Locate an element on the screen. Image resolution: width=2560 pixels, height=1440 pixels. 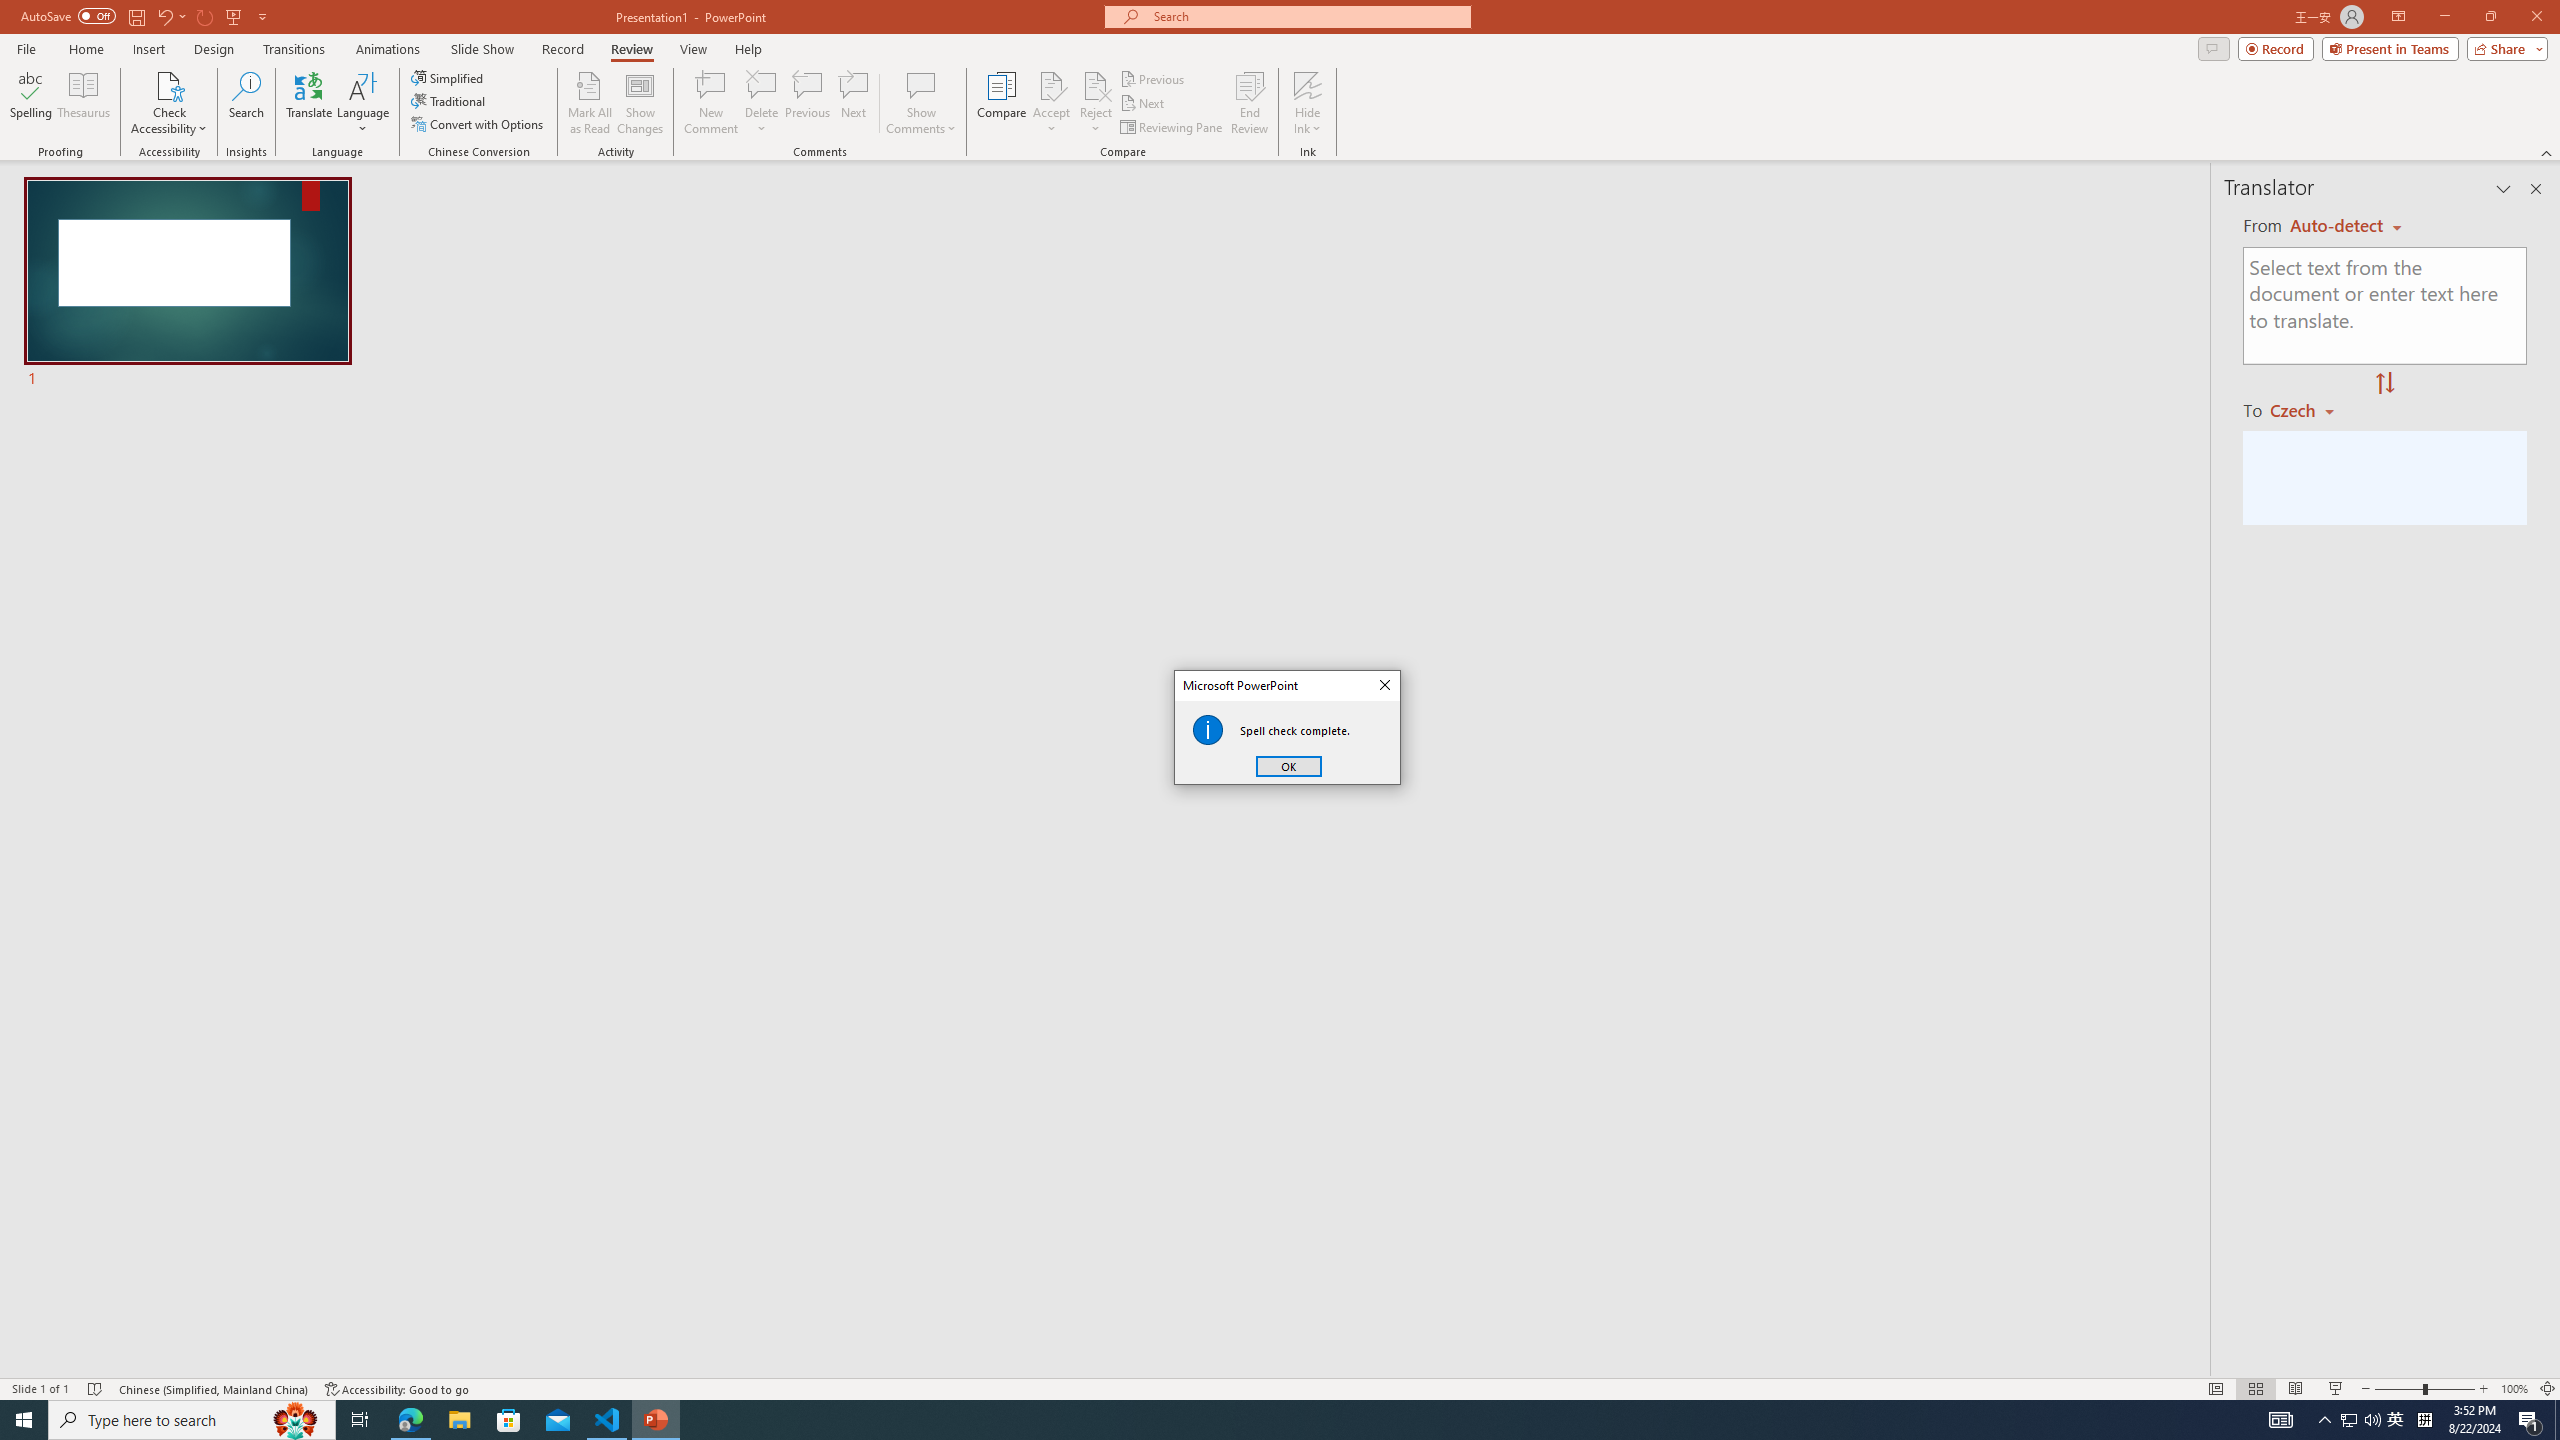
Auto-detect is located at coordinates (2346, 226).